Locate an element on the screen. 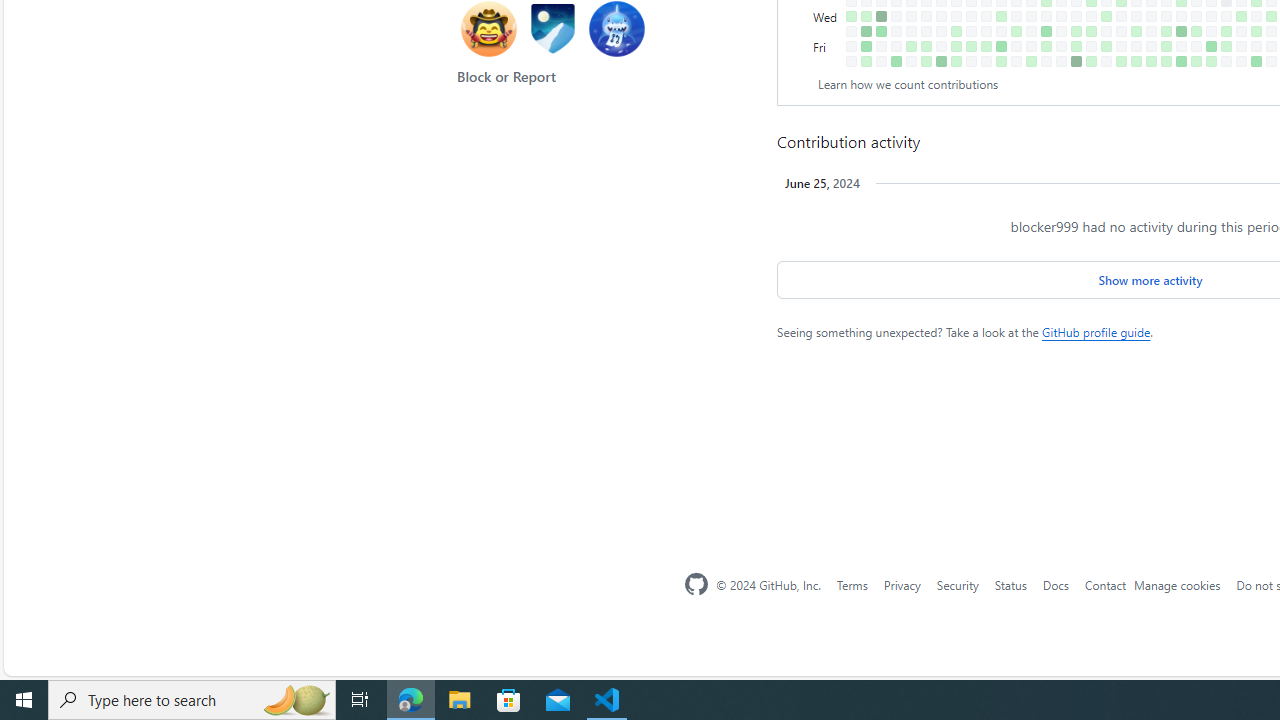 Image resolution: width=1280 pixels, height=720 pixels. Contact is located at coordinates (1105, 584).